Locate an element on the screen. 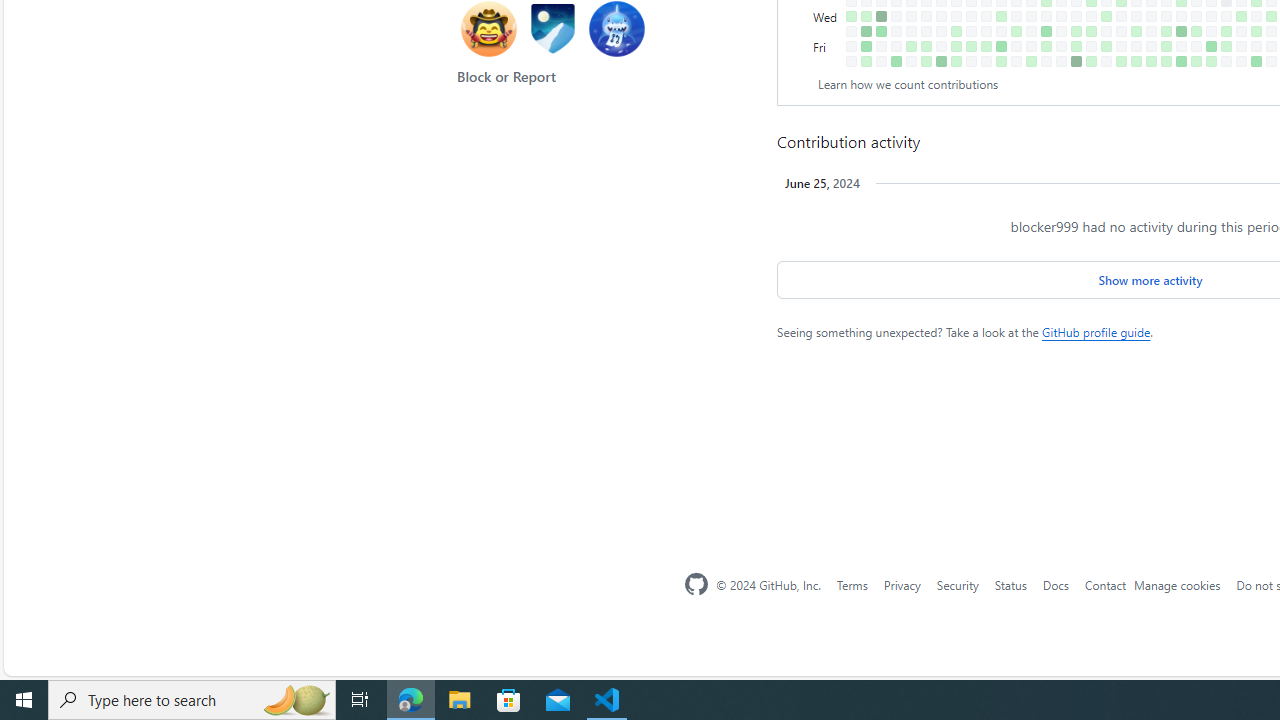 Image resolution: width=1280 pixels, height=720 pixels. Contact is located at coordinates (1105, 584).